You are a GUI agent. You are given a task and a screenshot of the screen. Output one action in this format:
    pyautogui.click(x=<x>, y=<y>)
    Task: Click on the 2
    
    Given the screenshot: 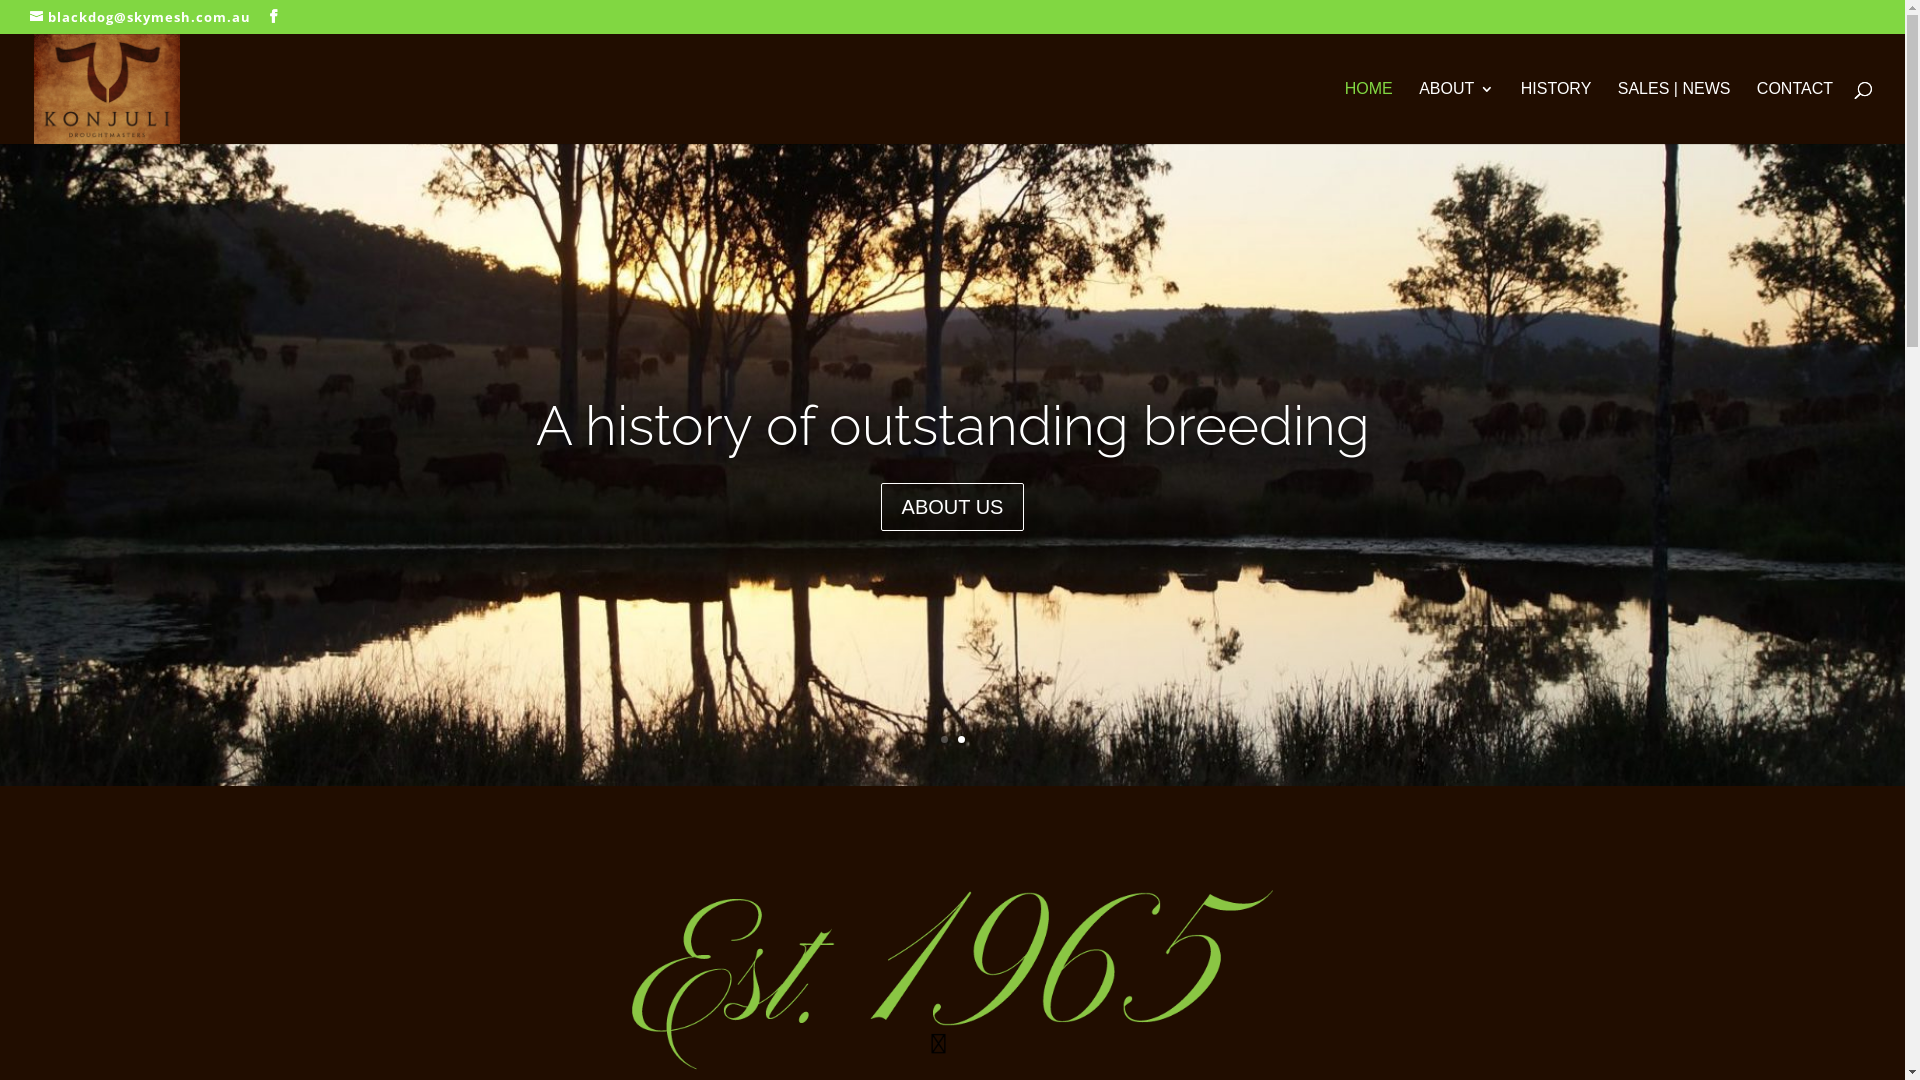 What is the action you would take?
    pyautogui.click(x=961, y=740)
    